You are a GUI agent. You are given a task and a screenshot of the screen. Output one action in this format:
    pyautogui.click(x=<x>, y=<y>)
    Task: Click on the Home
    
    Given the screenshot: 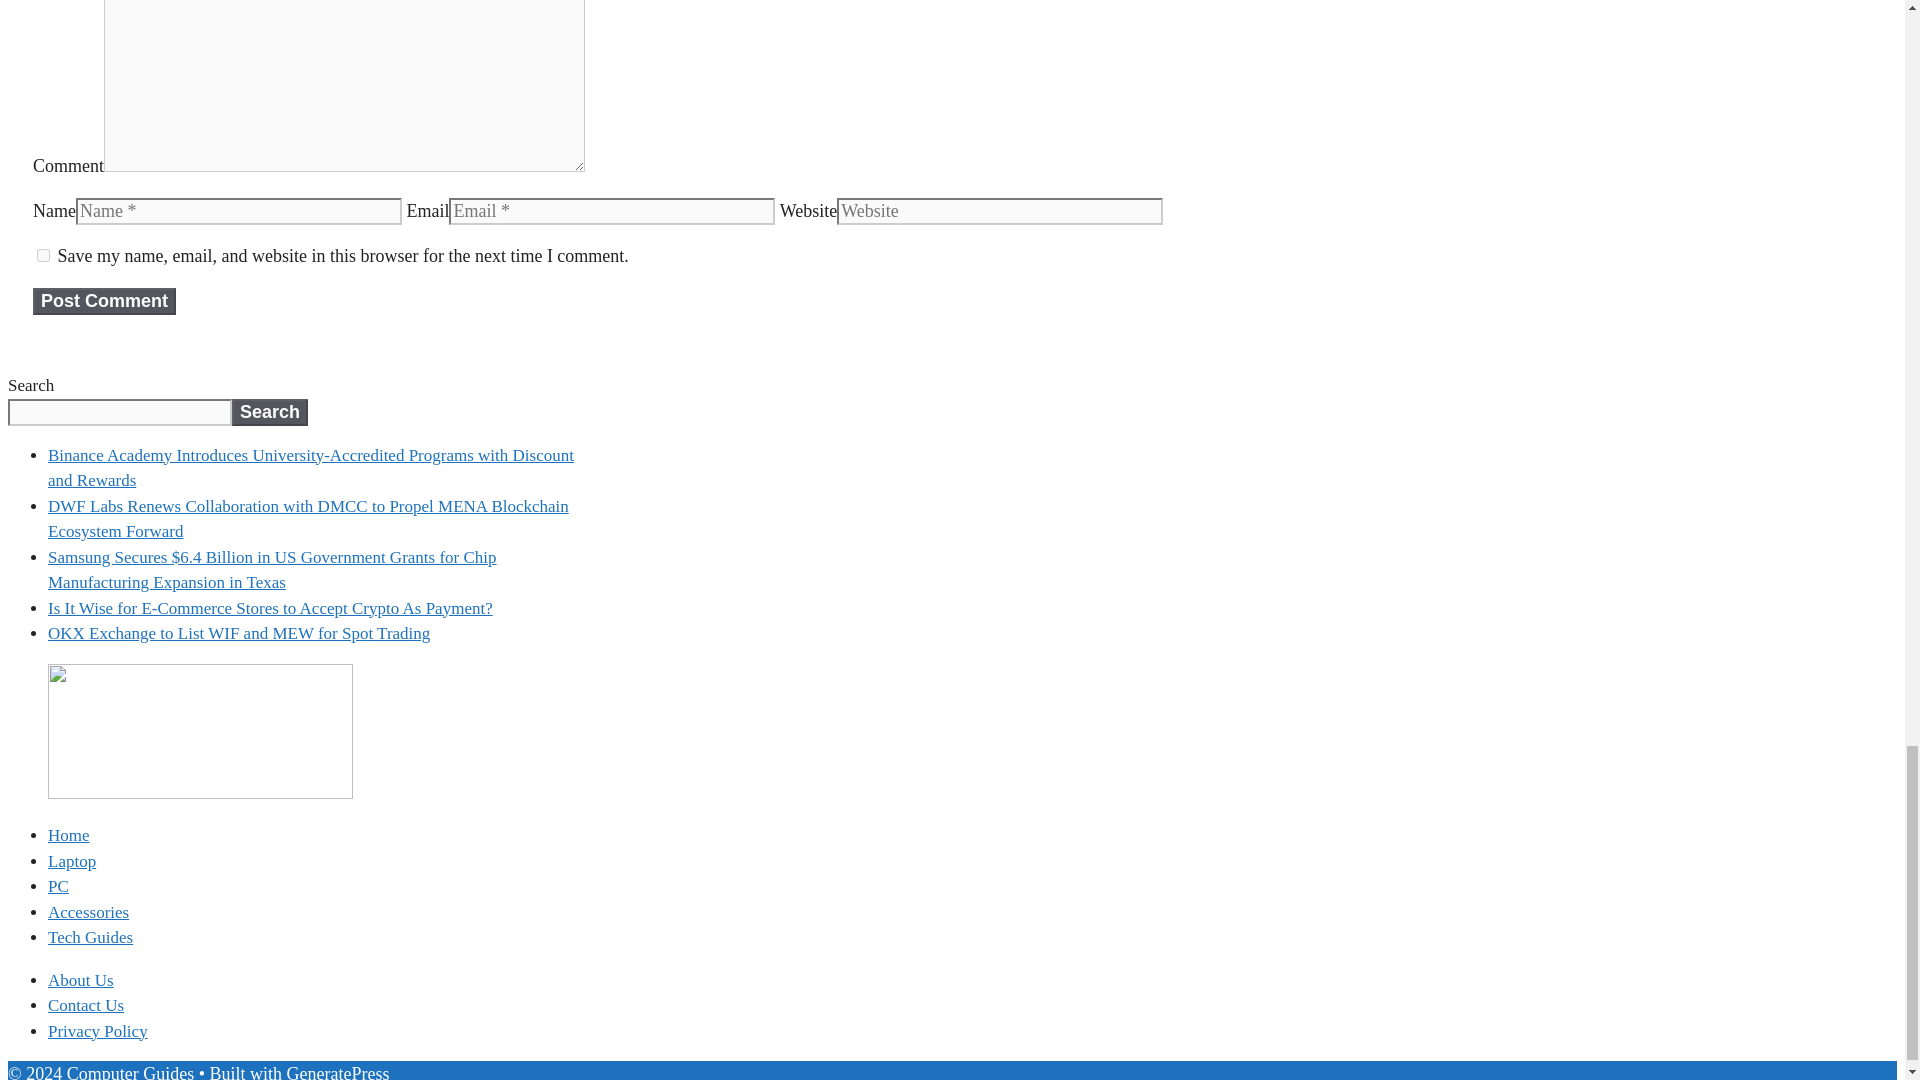 What is the action you would take?
    pyautogui.click(x=69, y=835)
    